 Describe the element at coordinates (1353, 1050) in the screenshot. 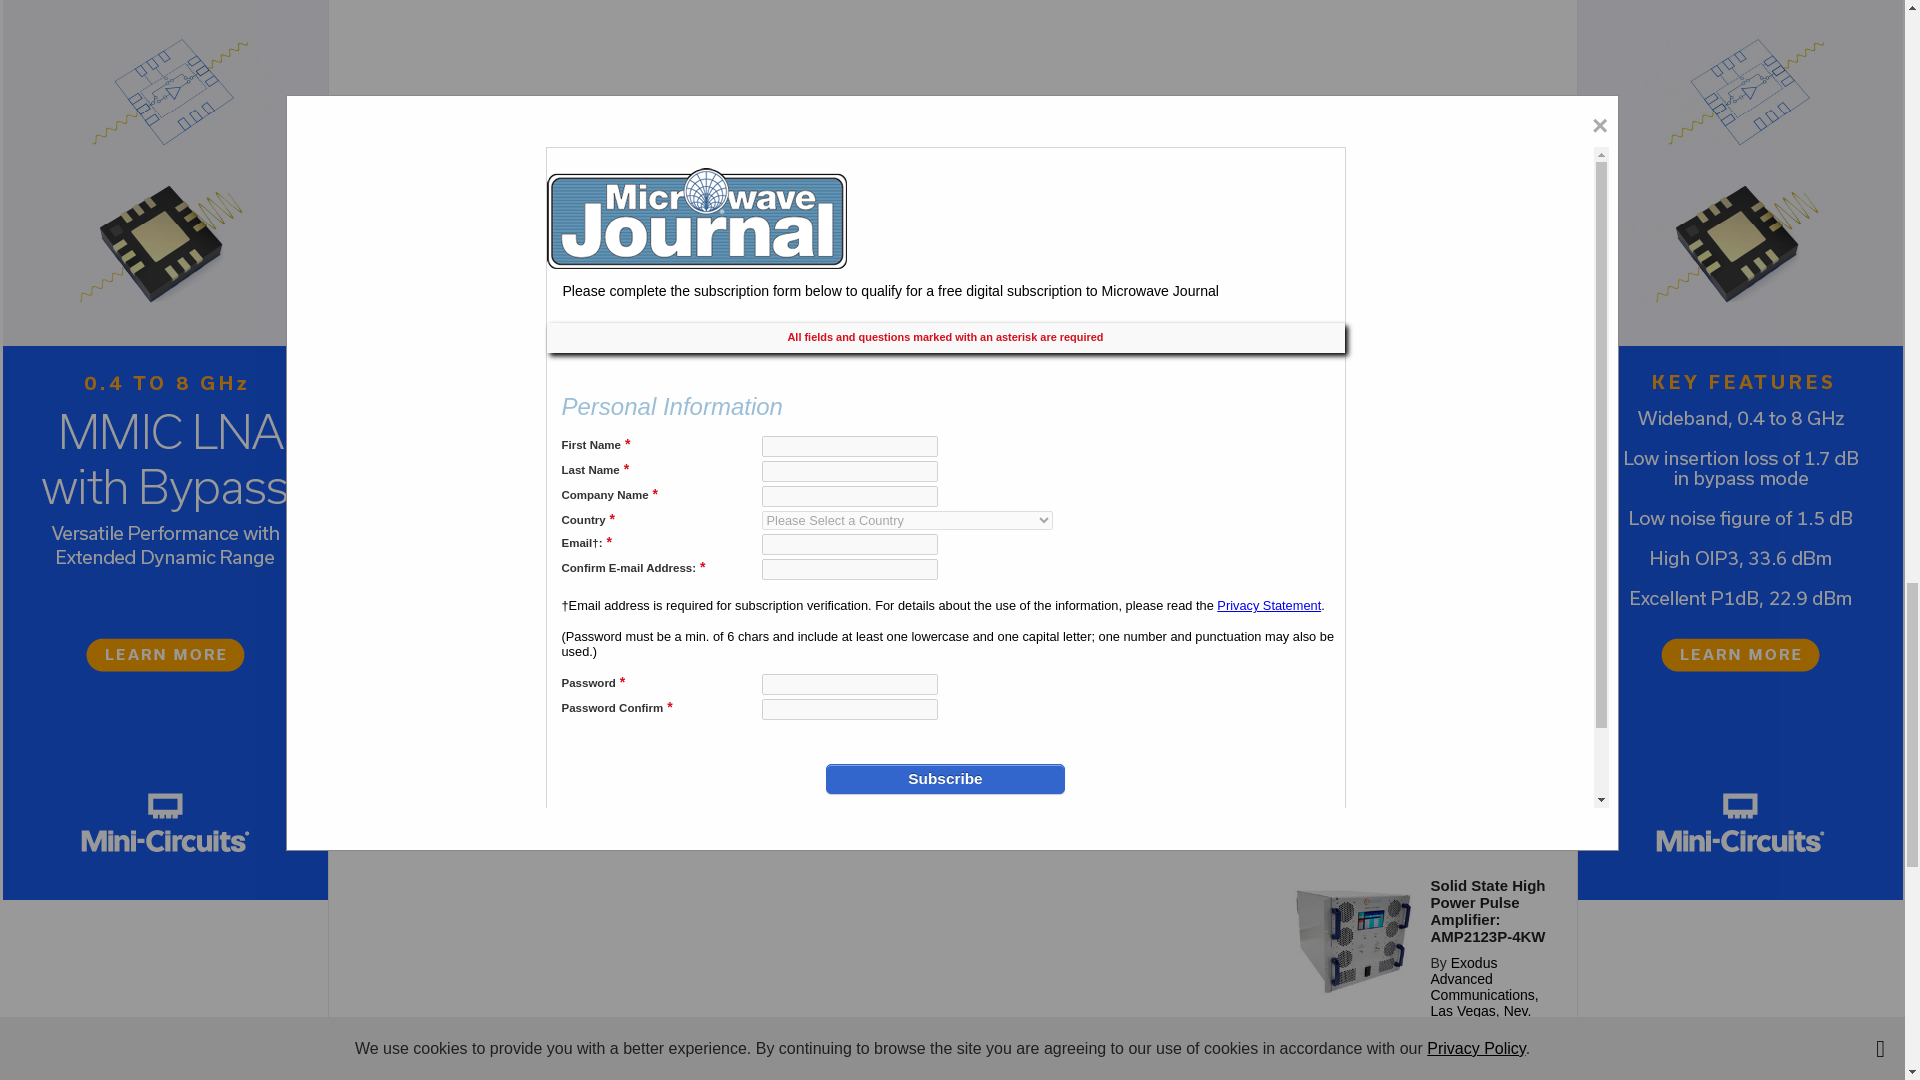

I see `richardson-2-29-24wjt.jpg` at that location.